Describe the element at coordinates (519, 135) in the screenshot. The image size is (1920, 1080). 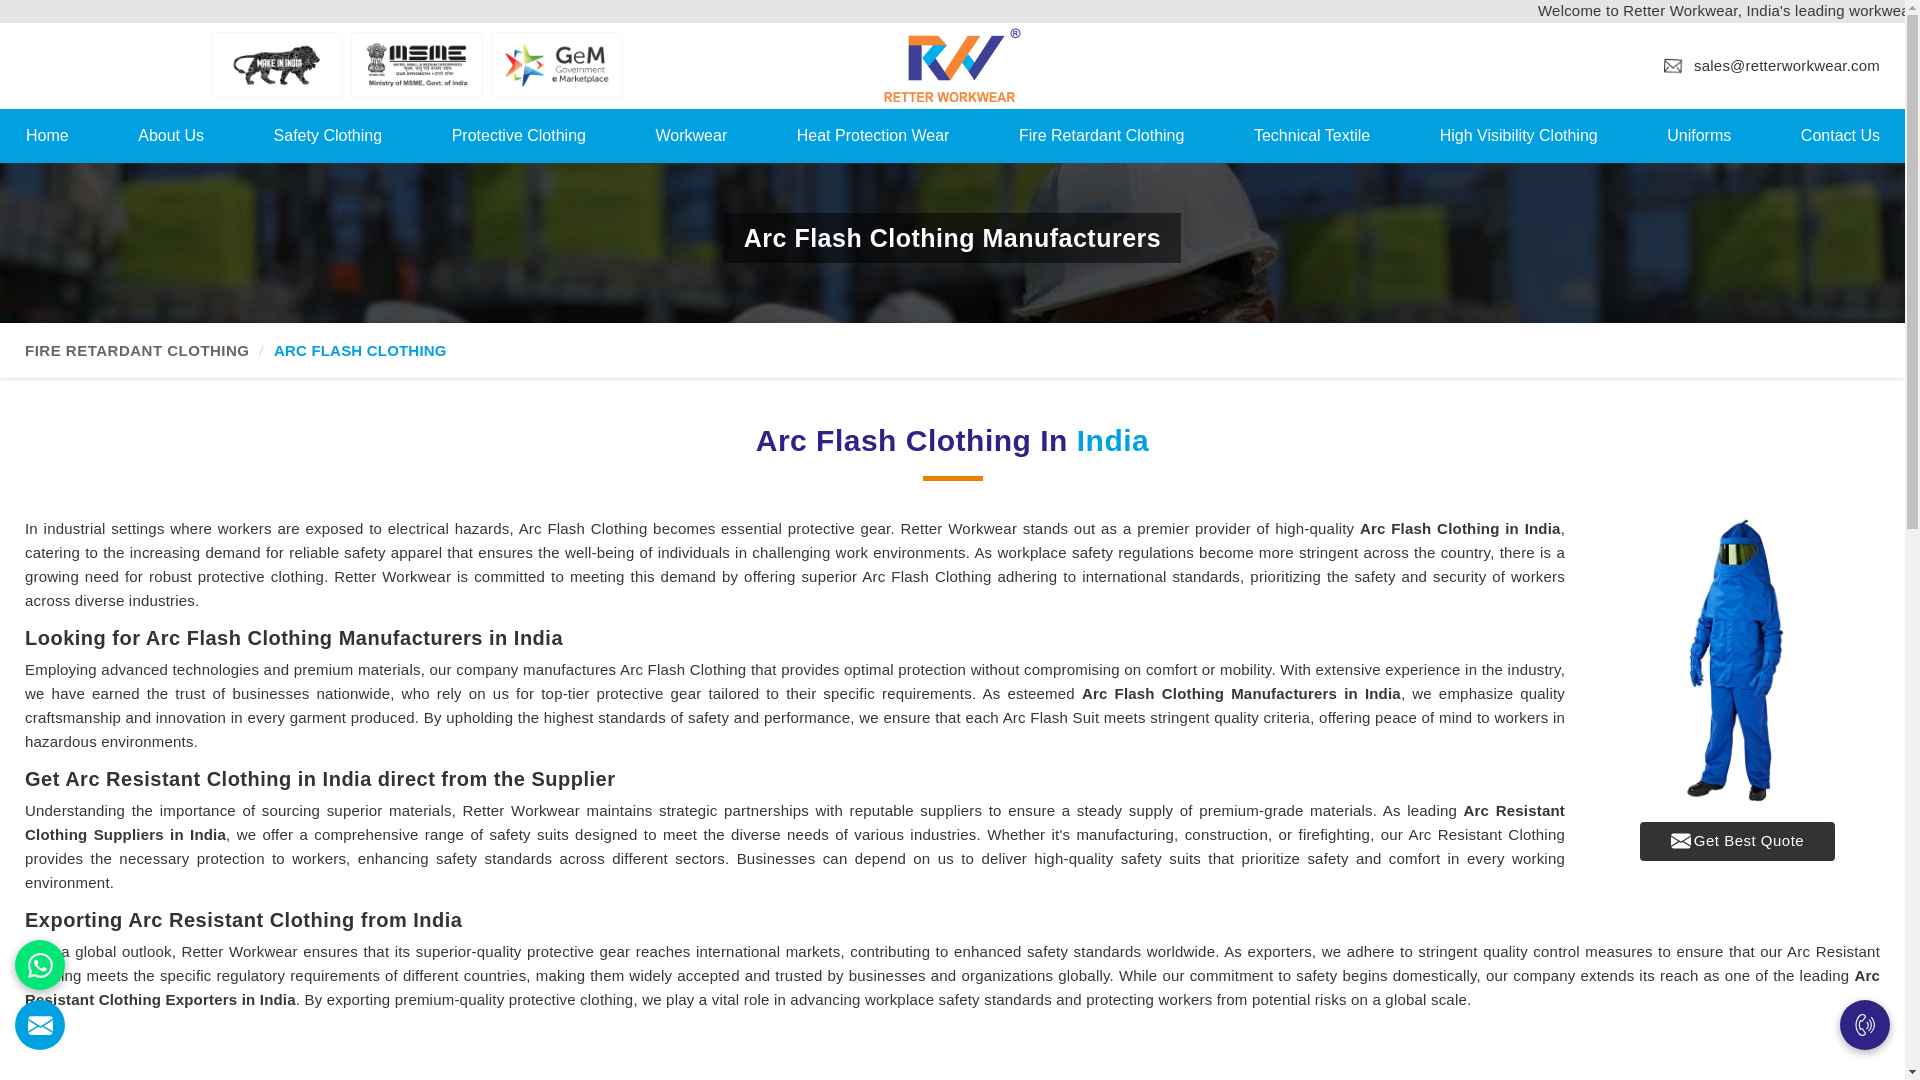
I see `Protective Clothing` at that location.